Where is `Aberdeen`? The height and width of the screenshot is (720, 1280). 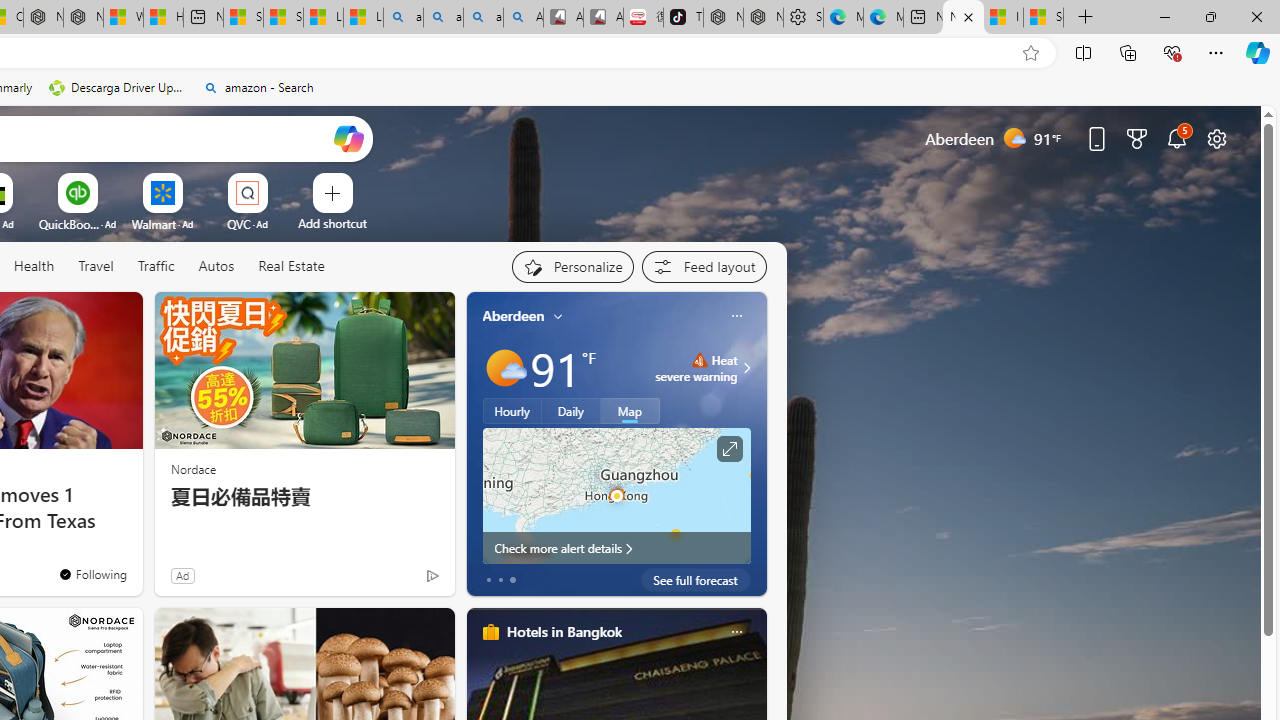 Aberdeen is located at coordinates (514, 315).